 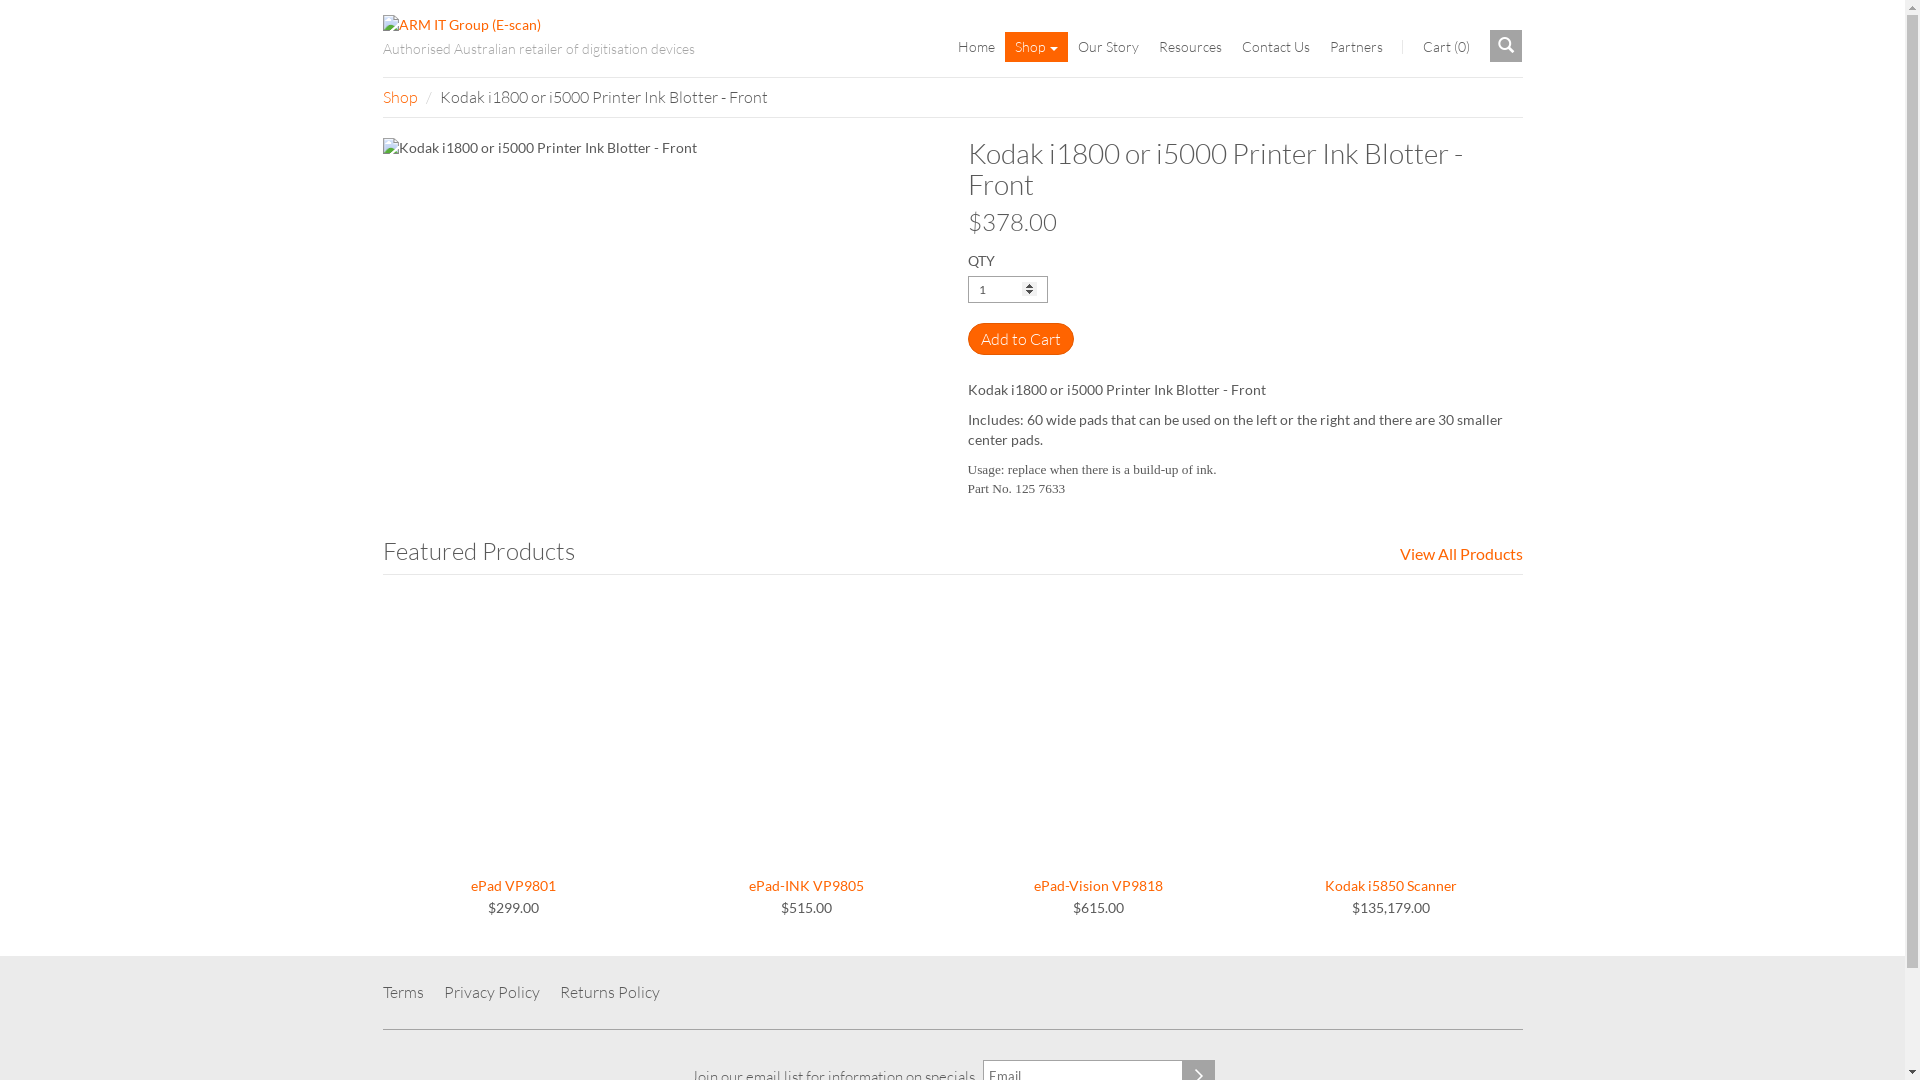 What do you see at coordinates (976, 47) in the screenshot?
I see `Home` at bounding box center [976, 47].